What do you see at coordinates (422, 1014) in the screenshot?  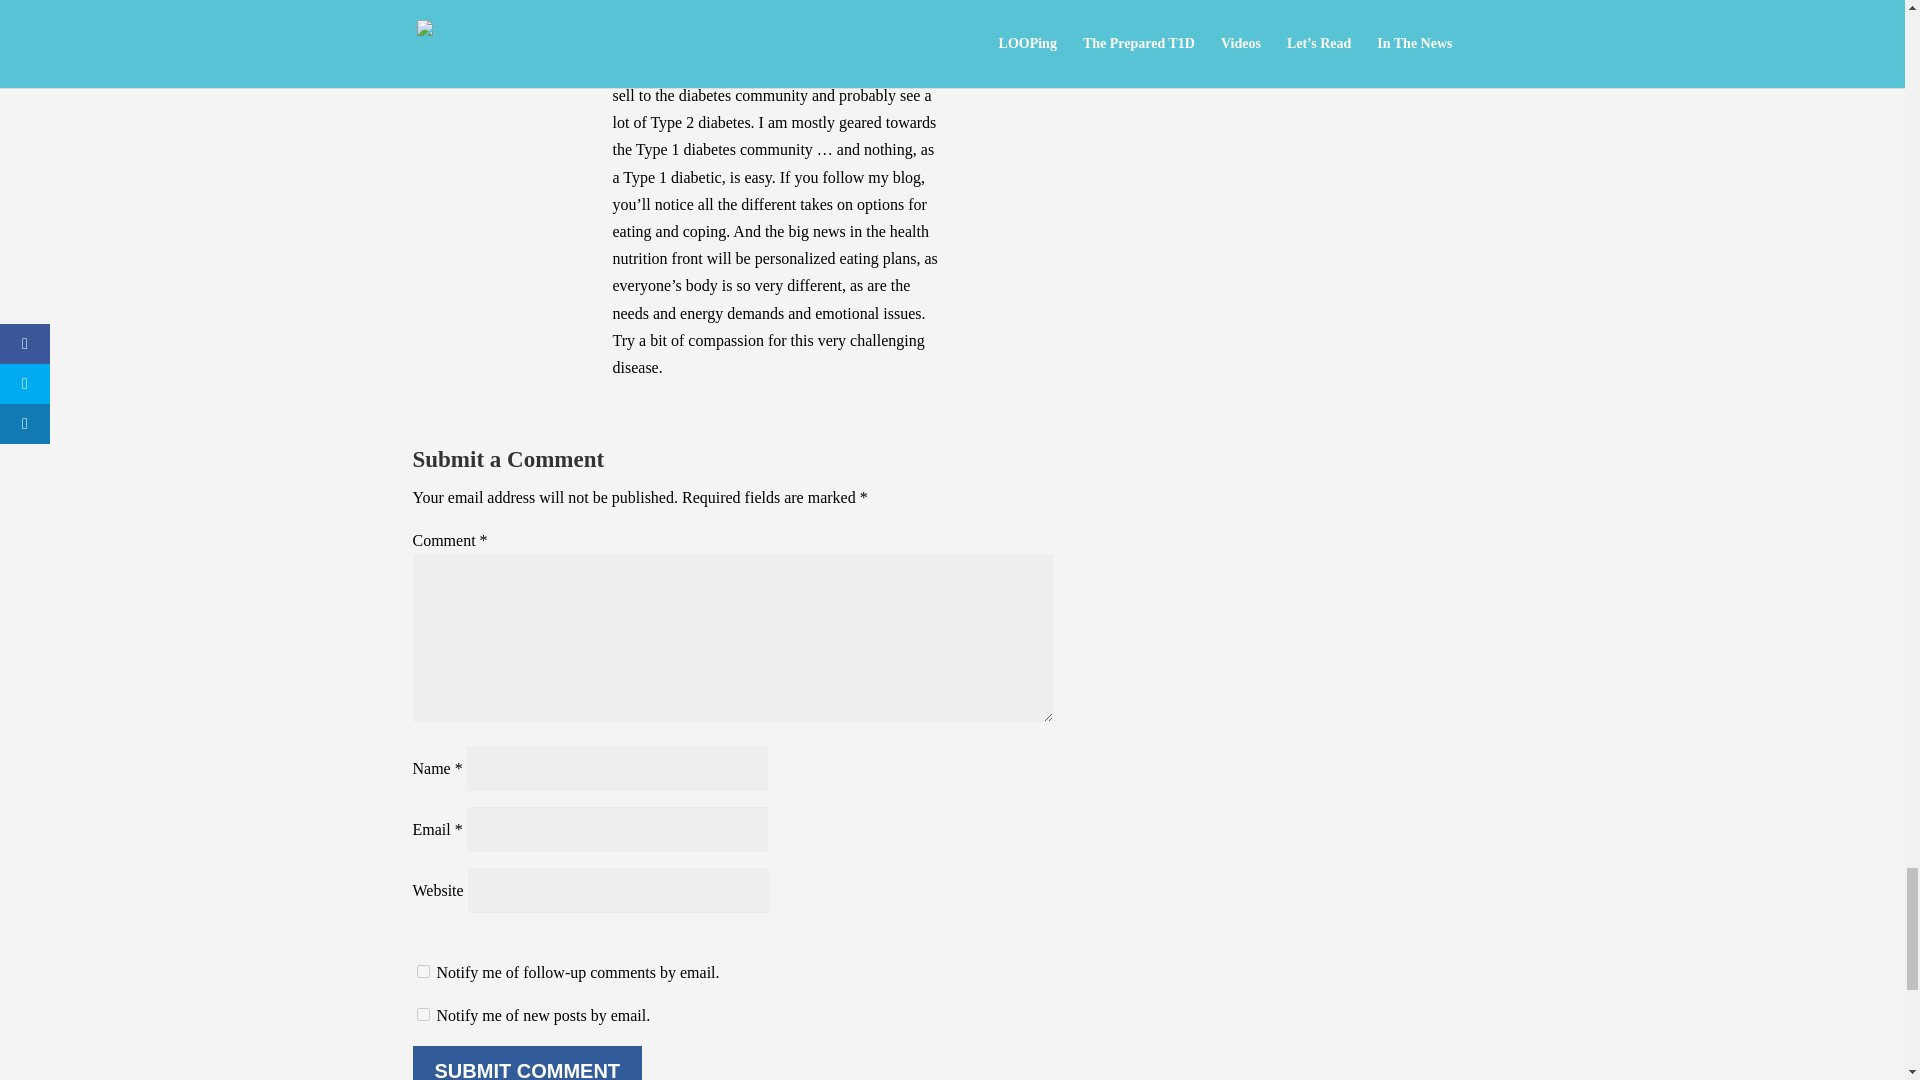 I see `subscribe` at bounding box center [422, 1014].